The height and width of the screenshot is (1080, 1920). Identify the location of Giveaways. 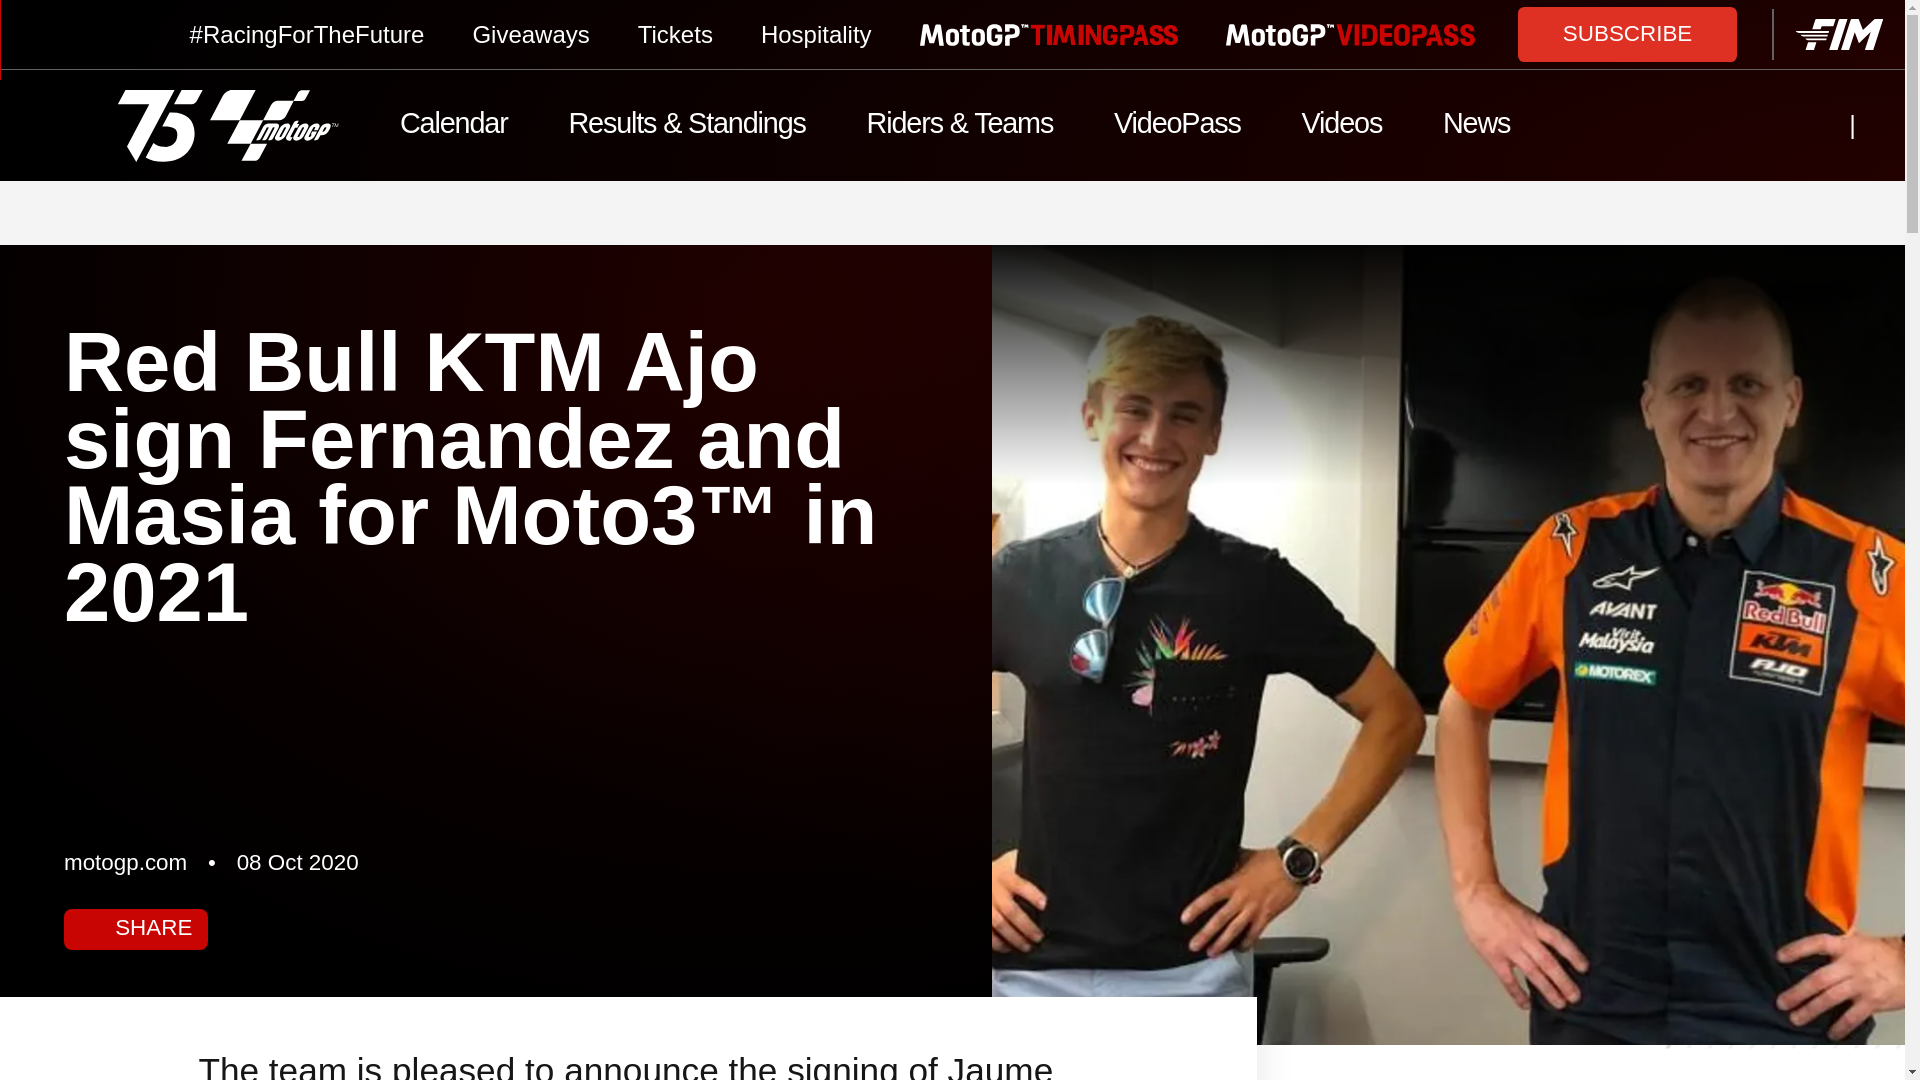
(530, 34).